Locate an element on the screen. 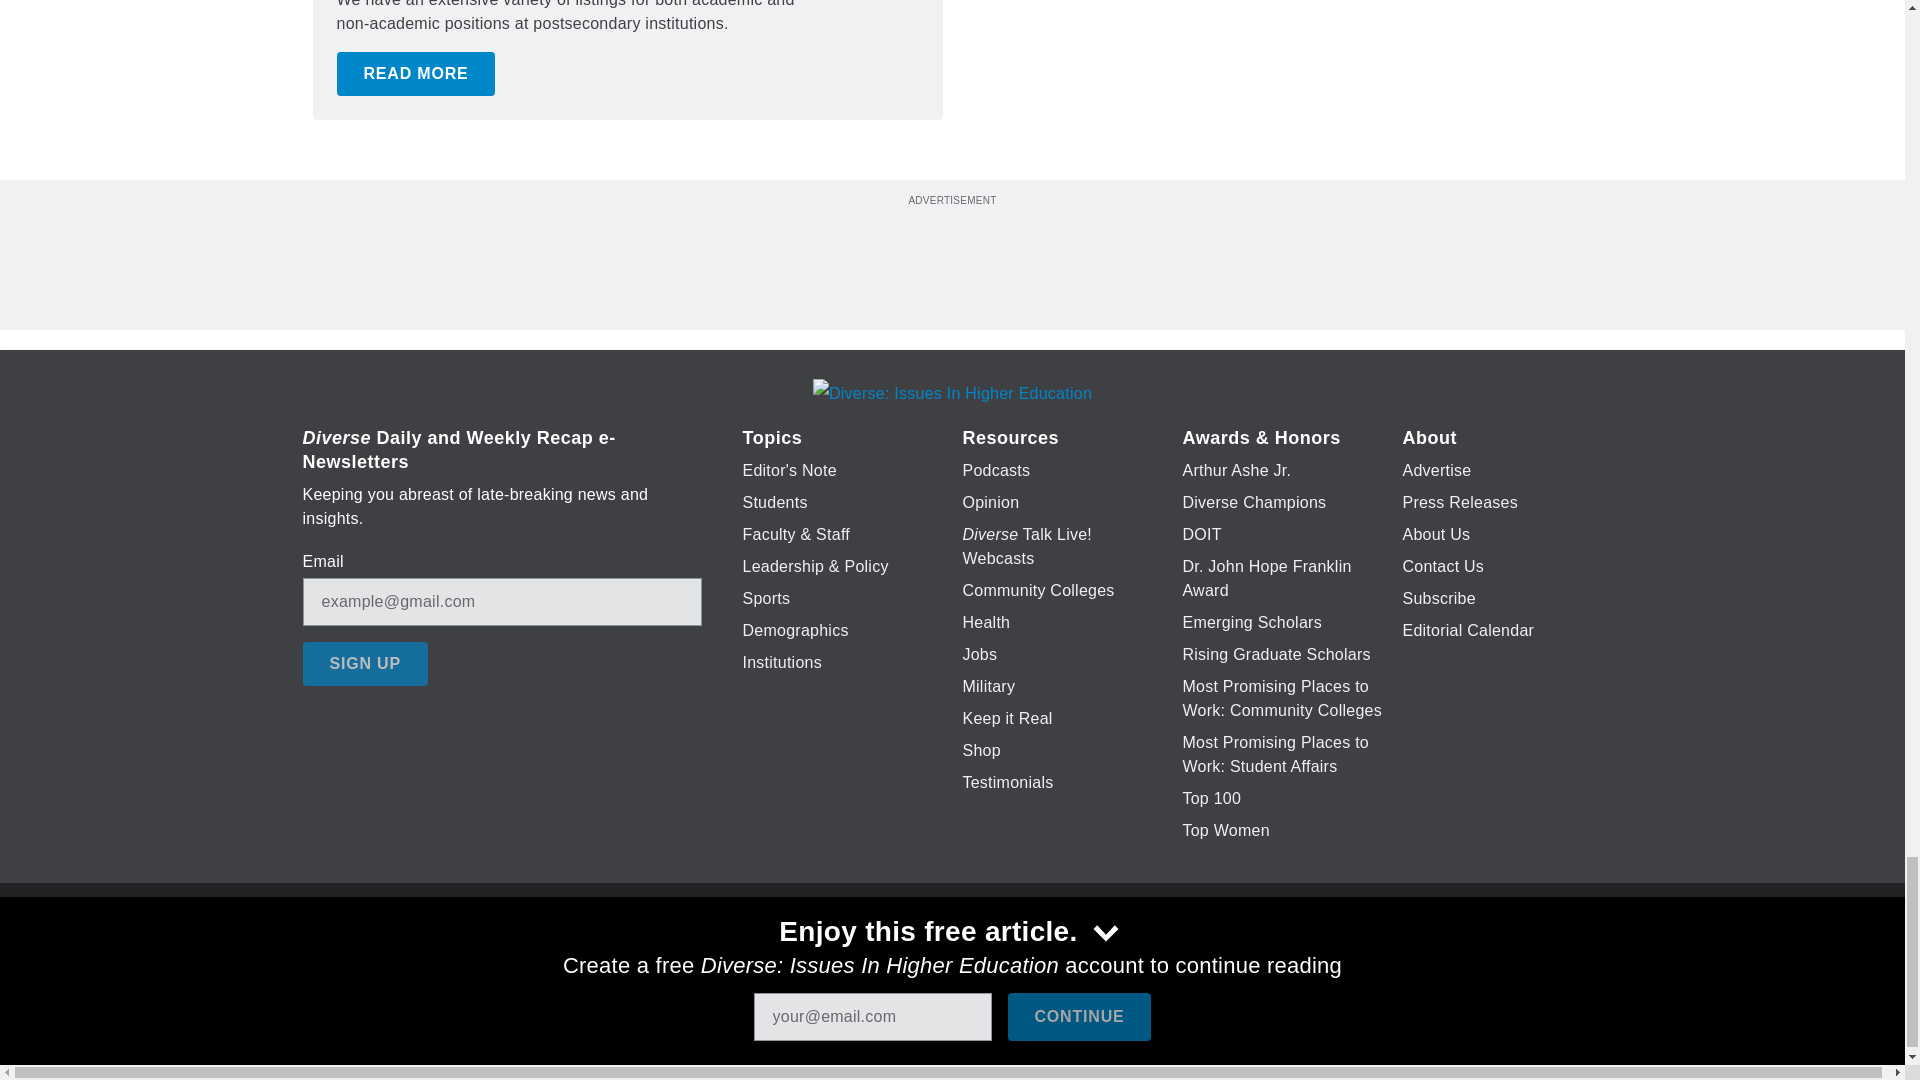  Facebook icon is located at coordinates (838, 958).